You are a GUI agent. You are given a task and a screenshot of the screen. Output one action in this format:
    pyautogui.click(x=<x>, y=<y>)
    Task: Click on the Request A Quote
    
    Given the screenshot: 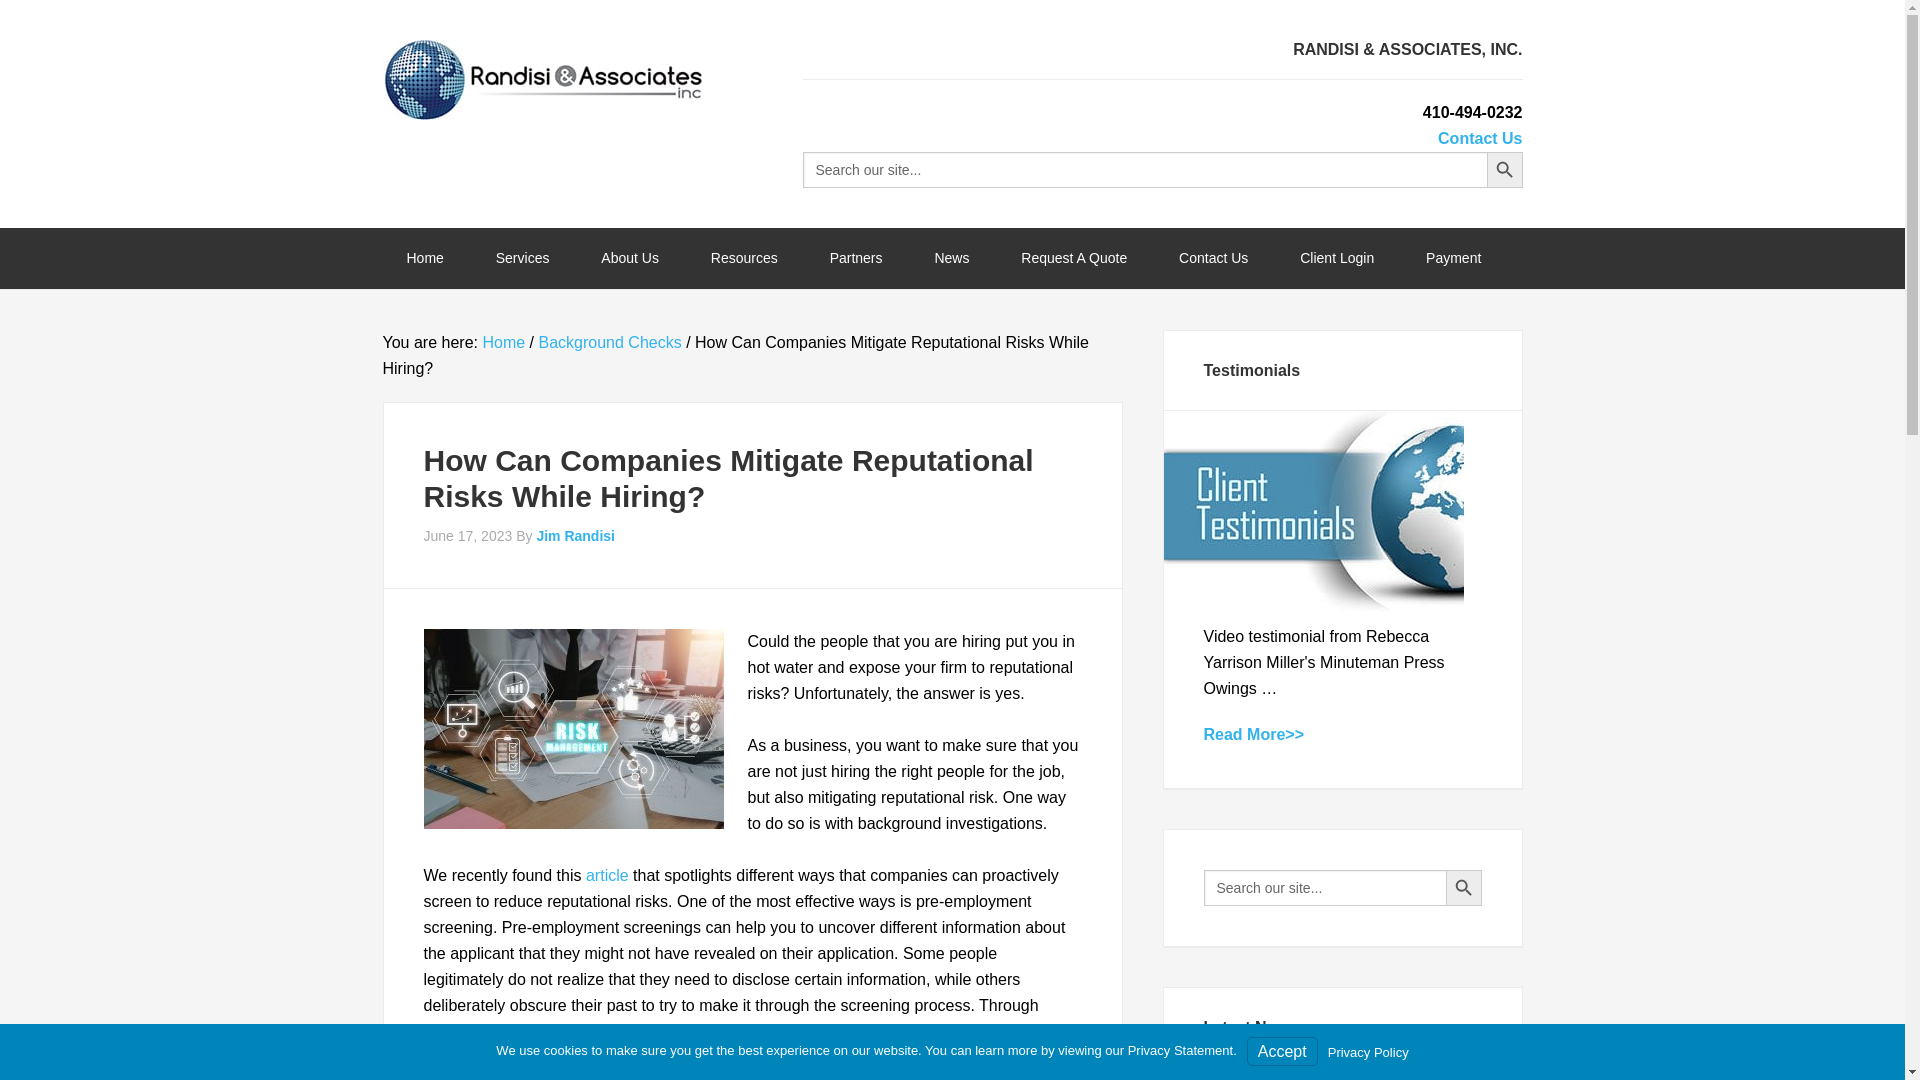 What is the action you would take?
    pyautogui.click(x=1073, y=258)
    